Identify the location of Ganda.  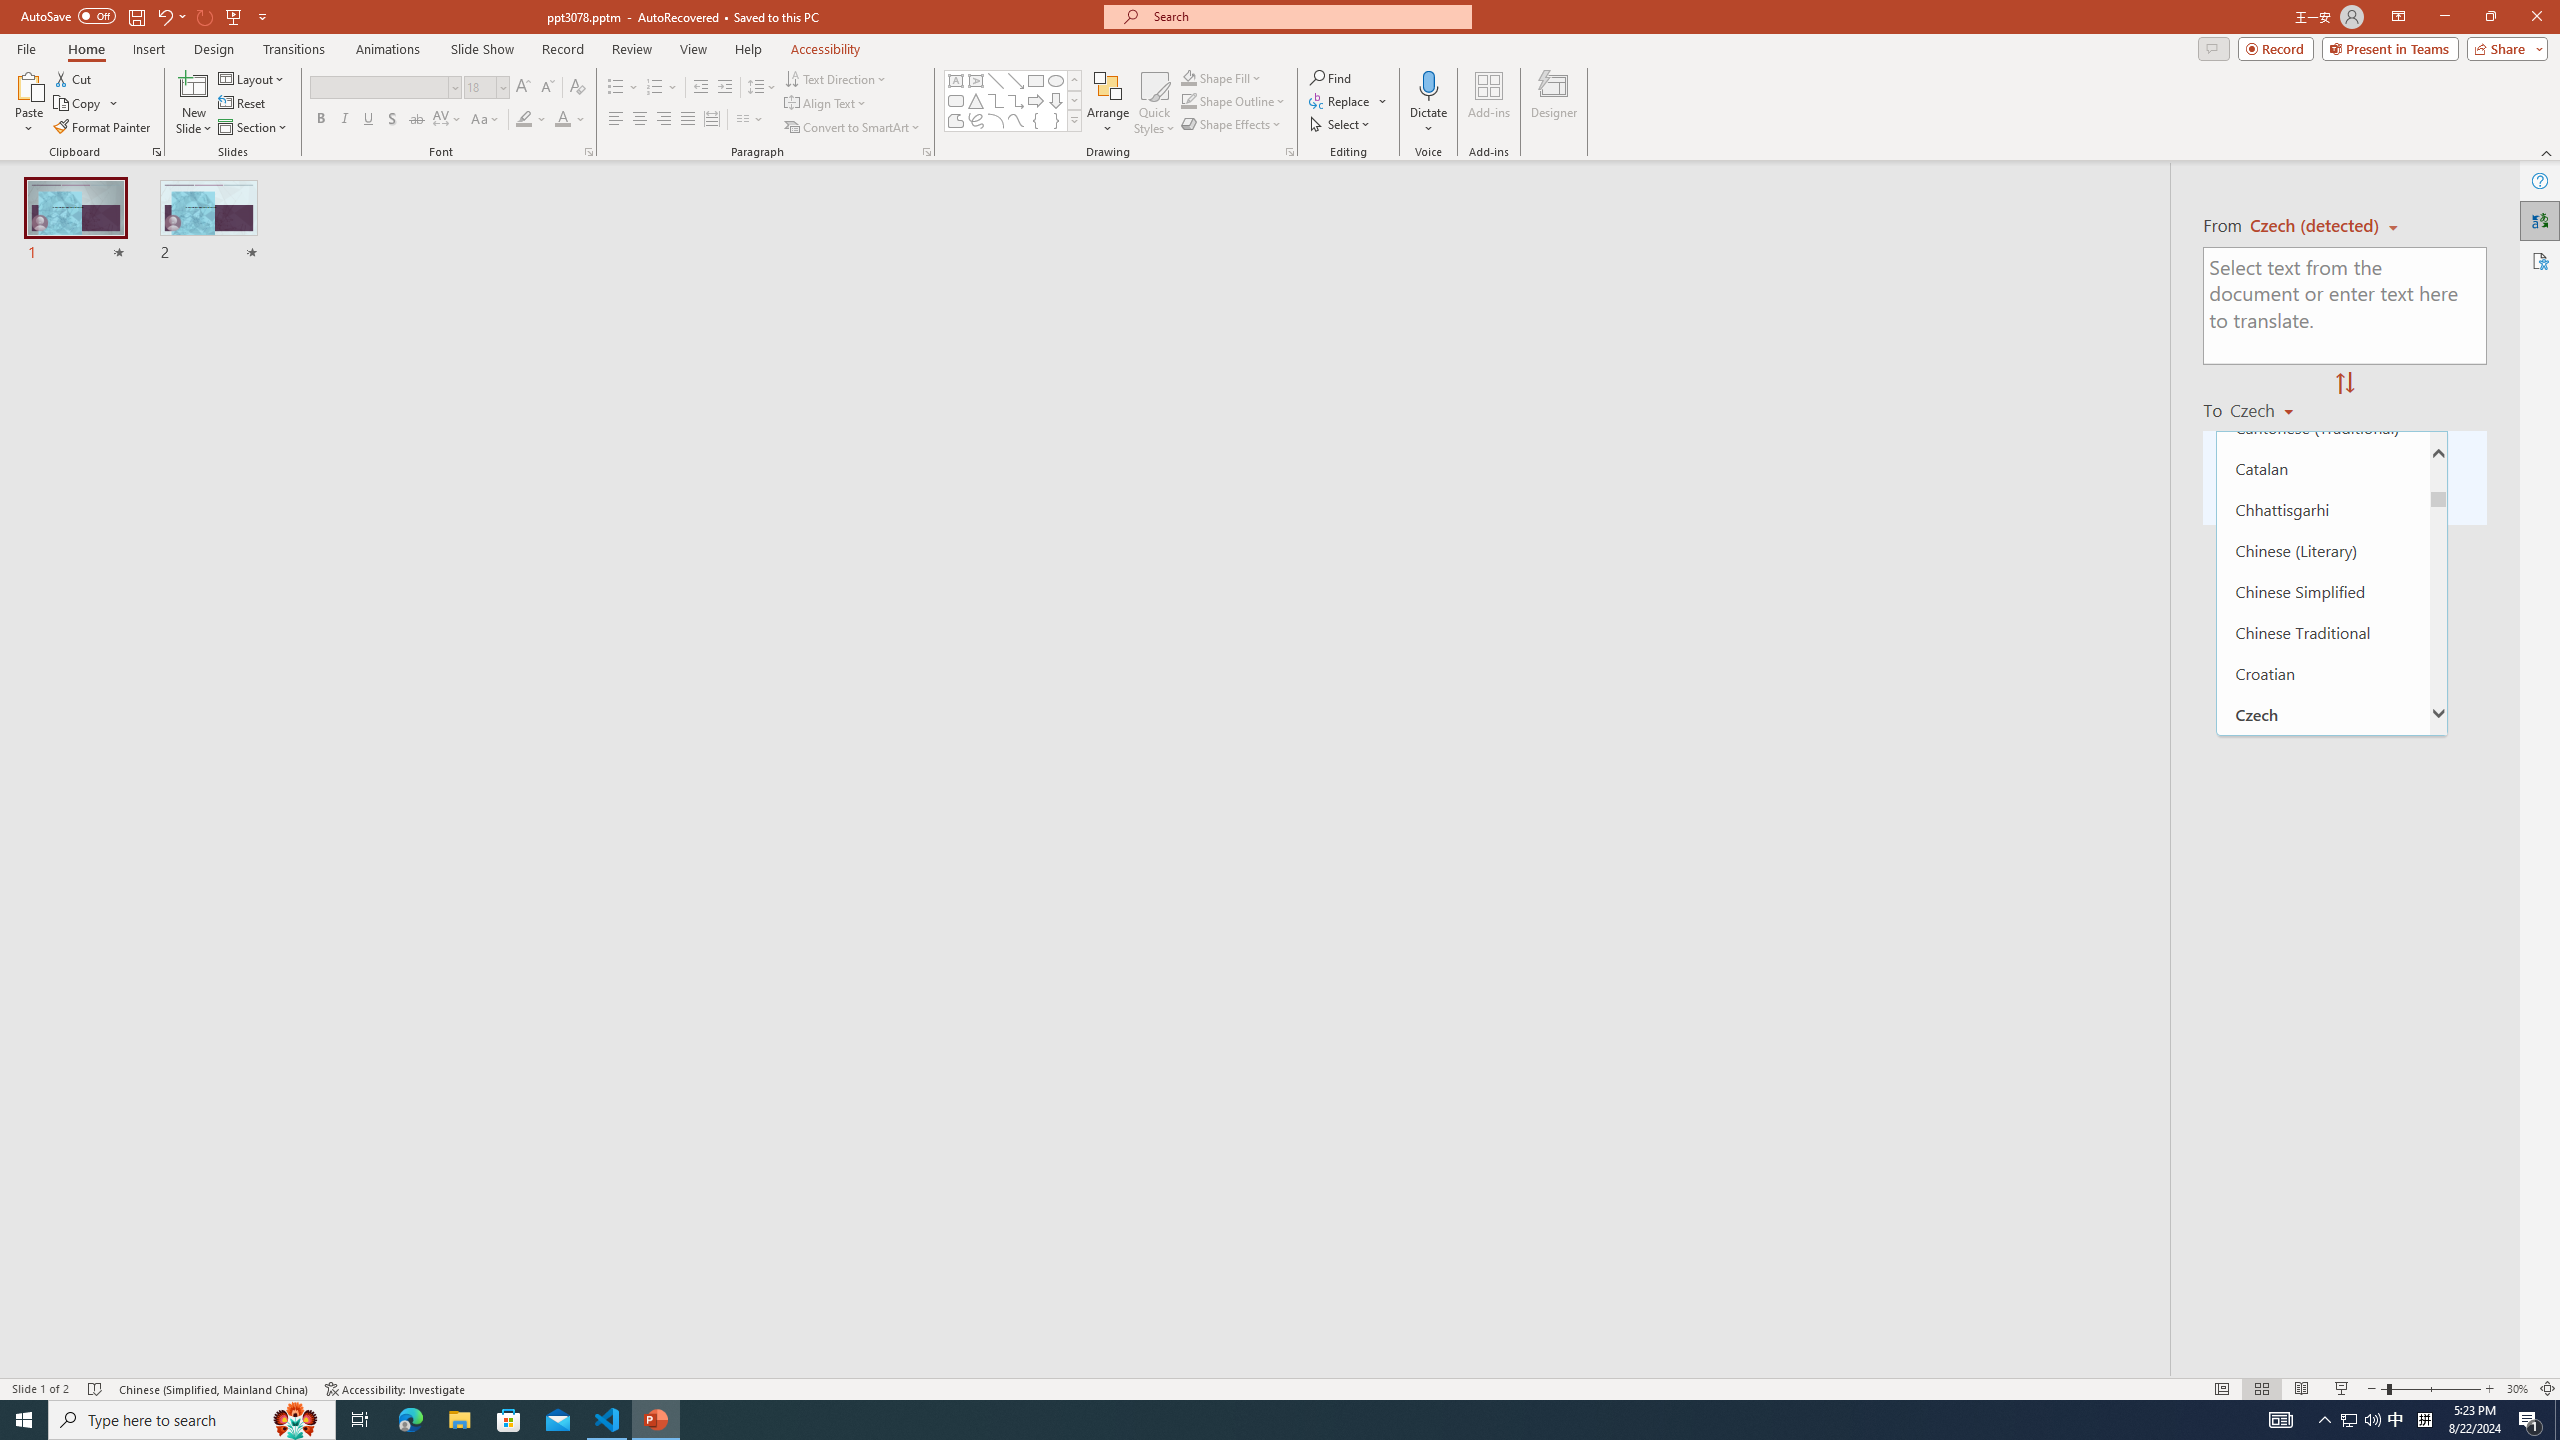
(2322, 1328).